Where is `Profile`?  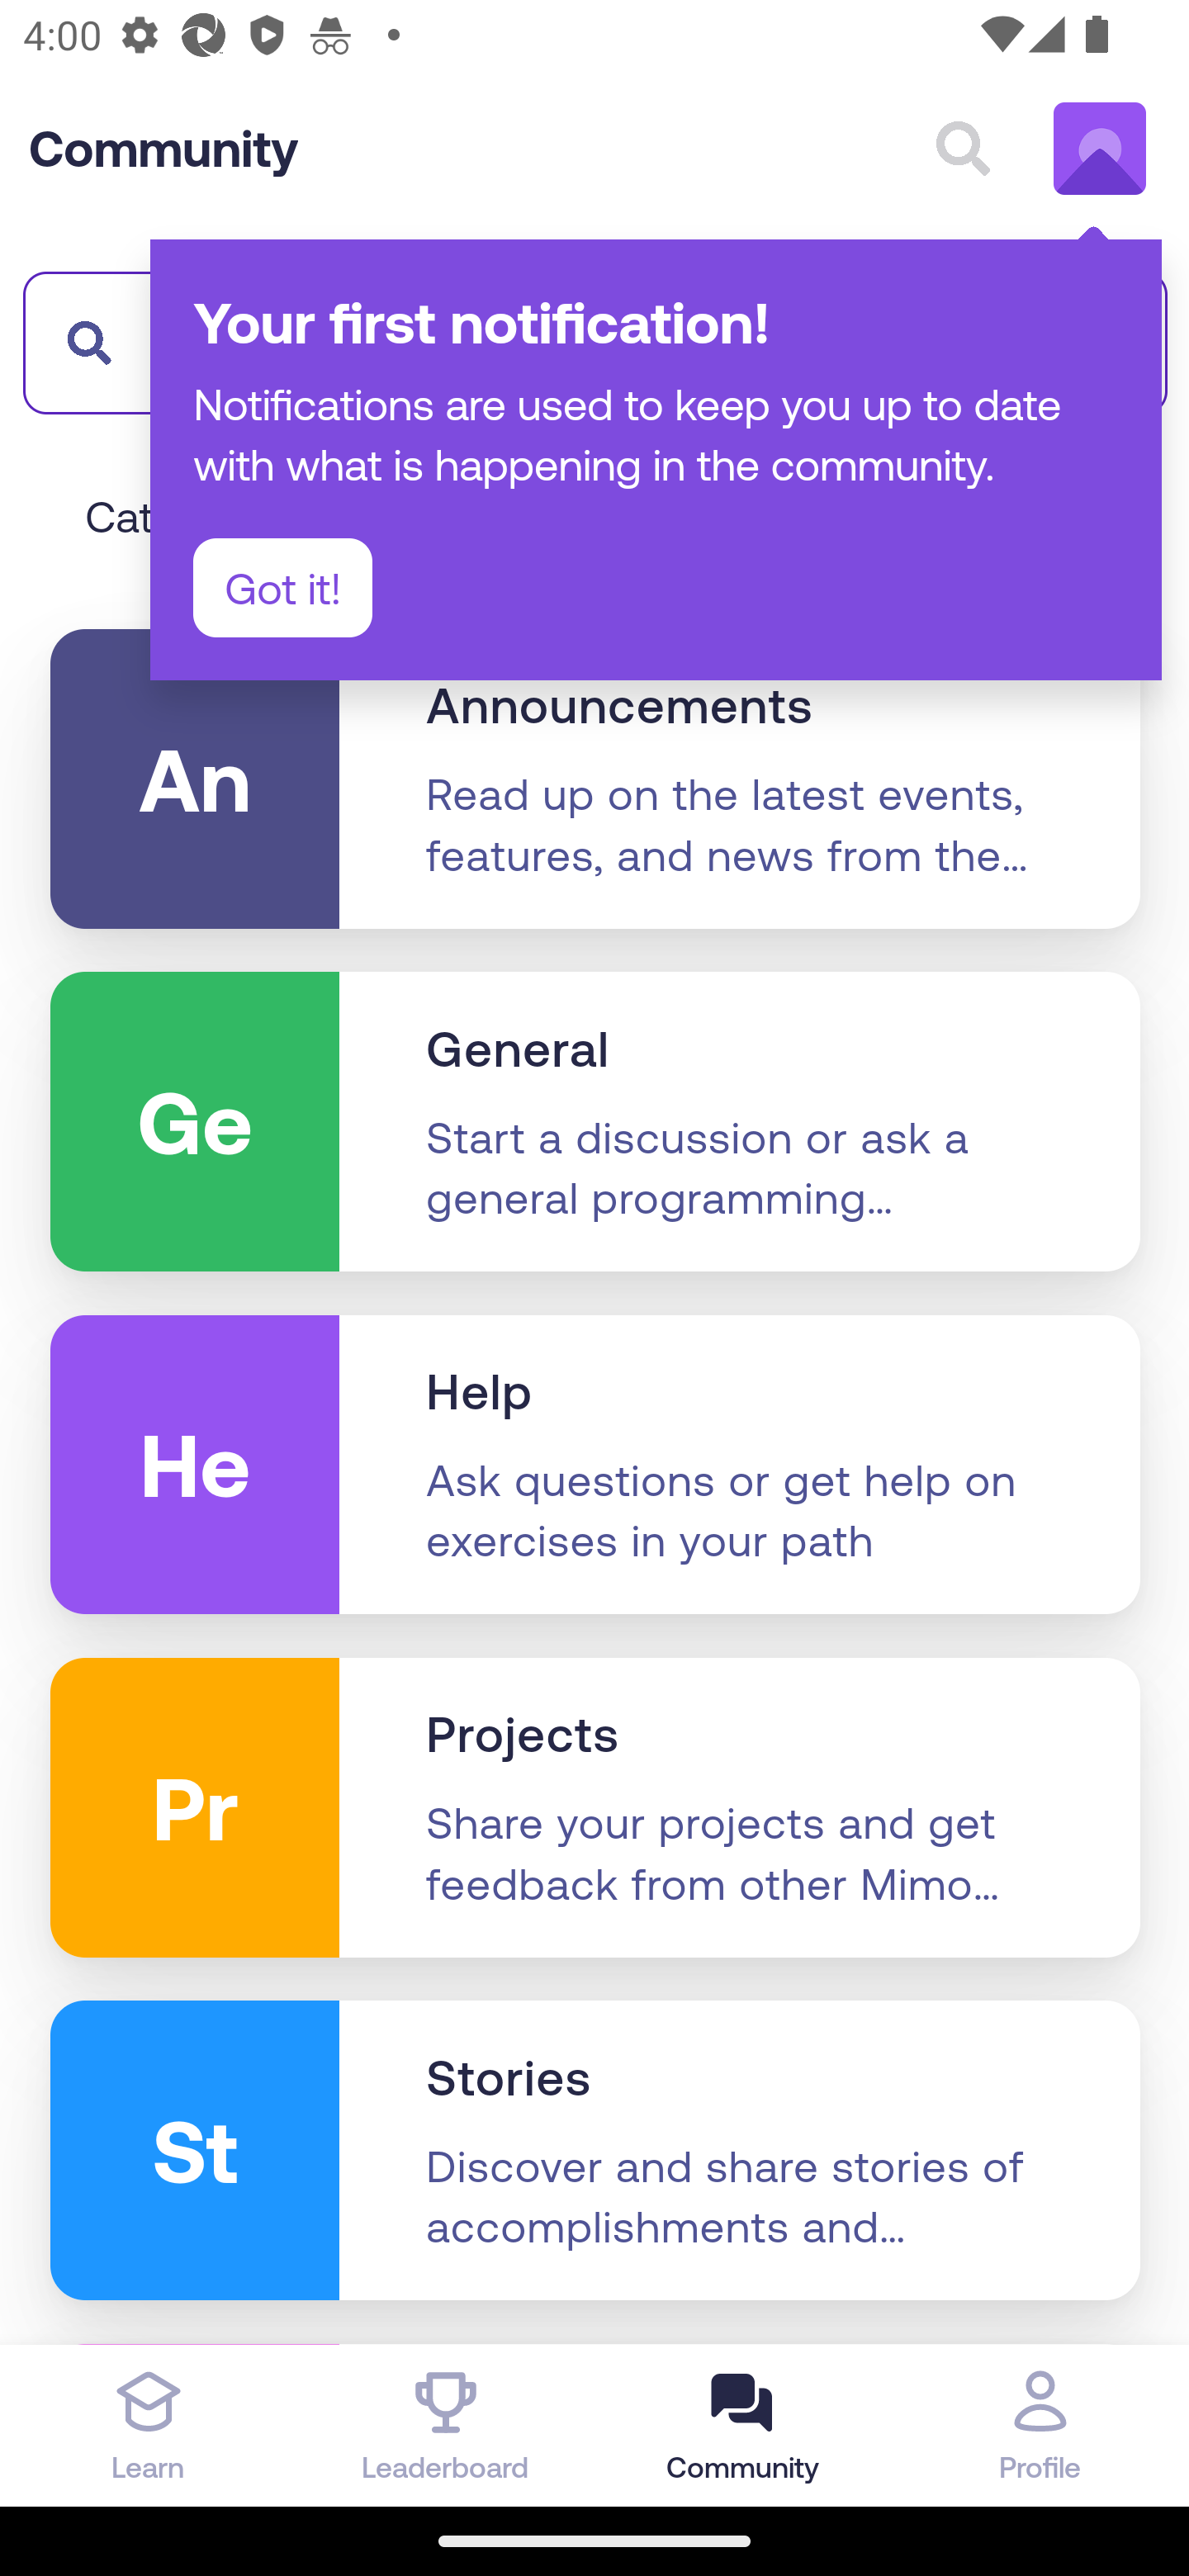
Profile is located at coordinates (1040, 2425).